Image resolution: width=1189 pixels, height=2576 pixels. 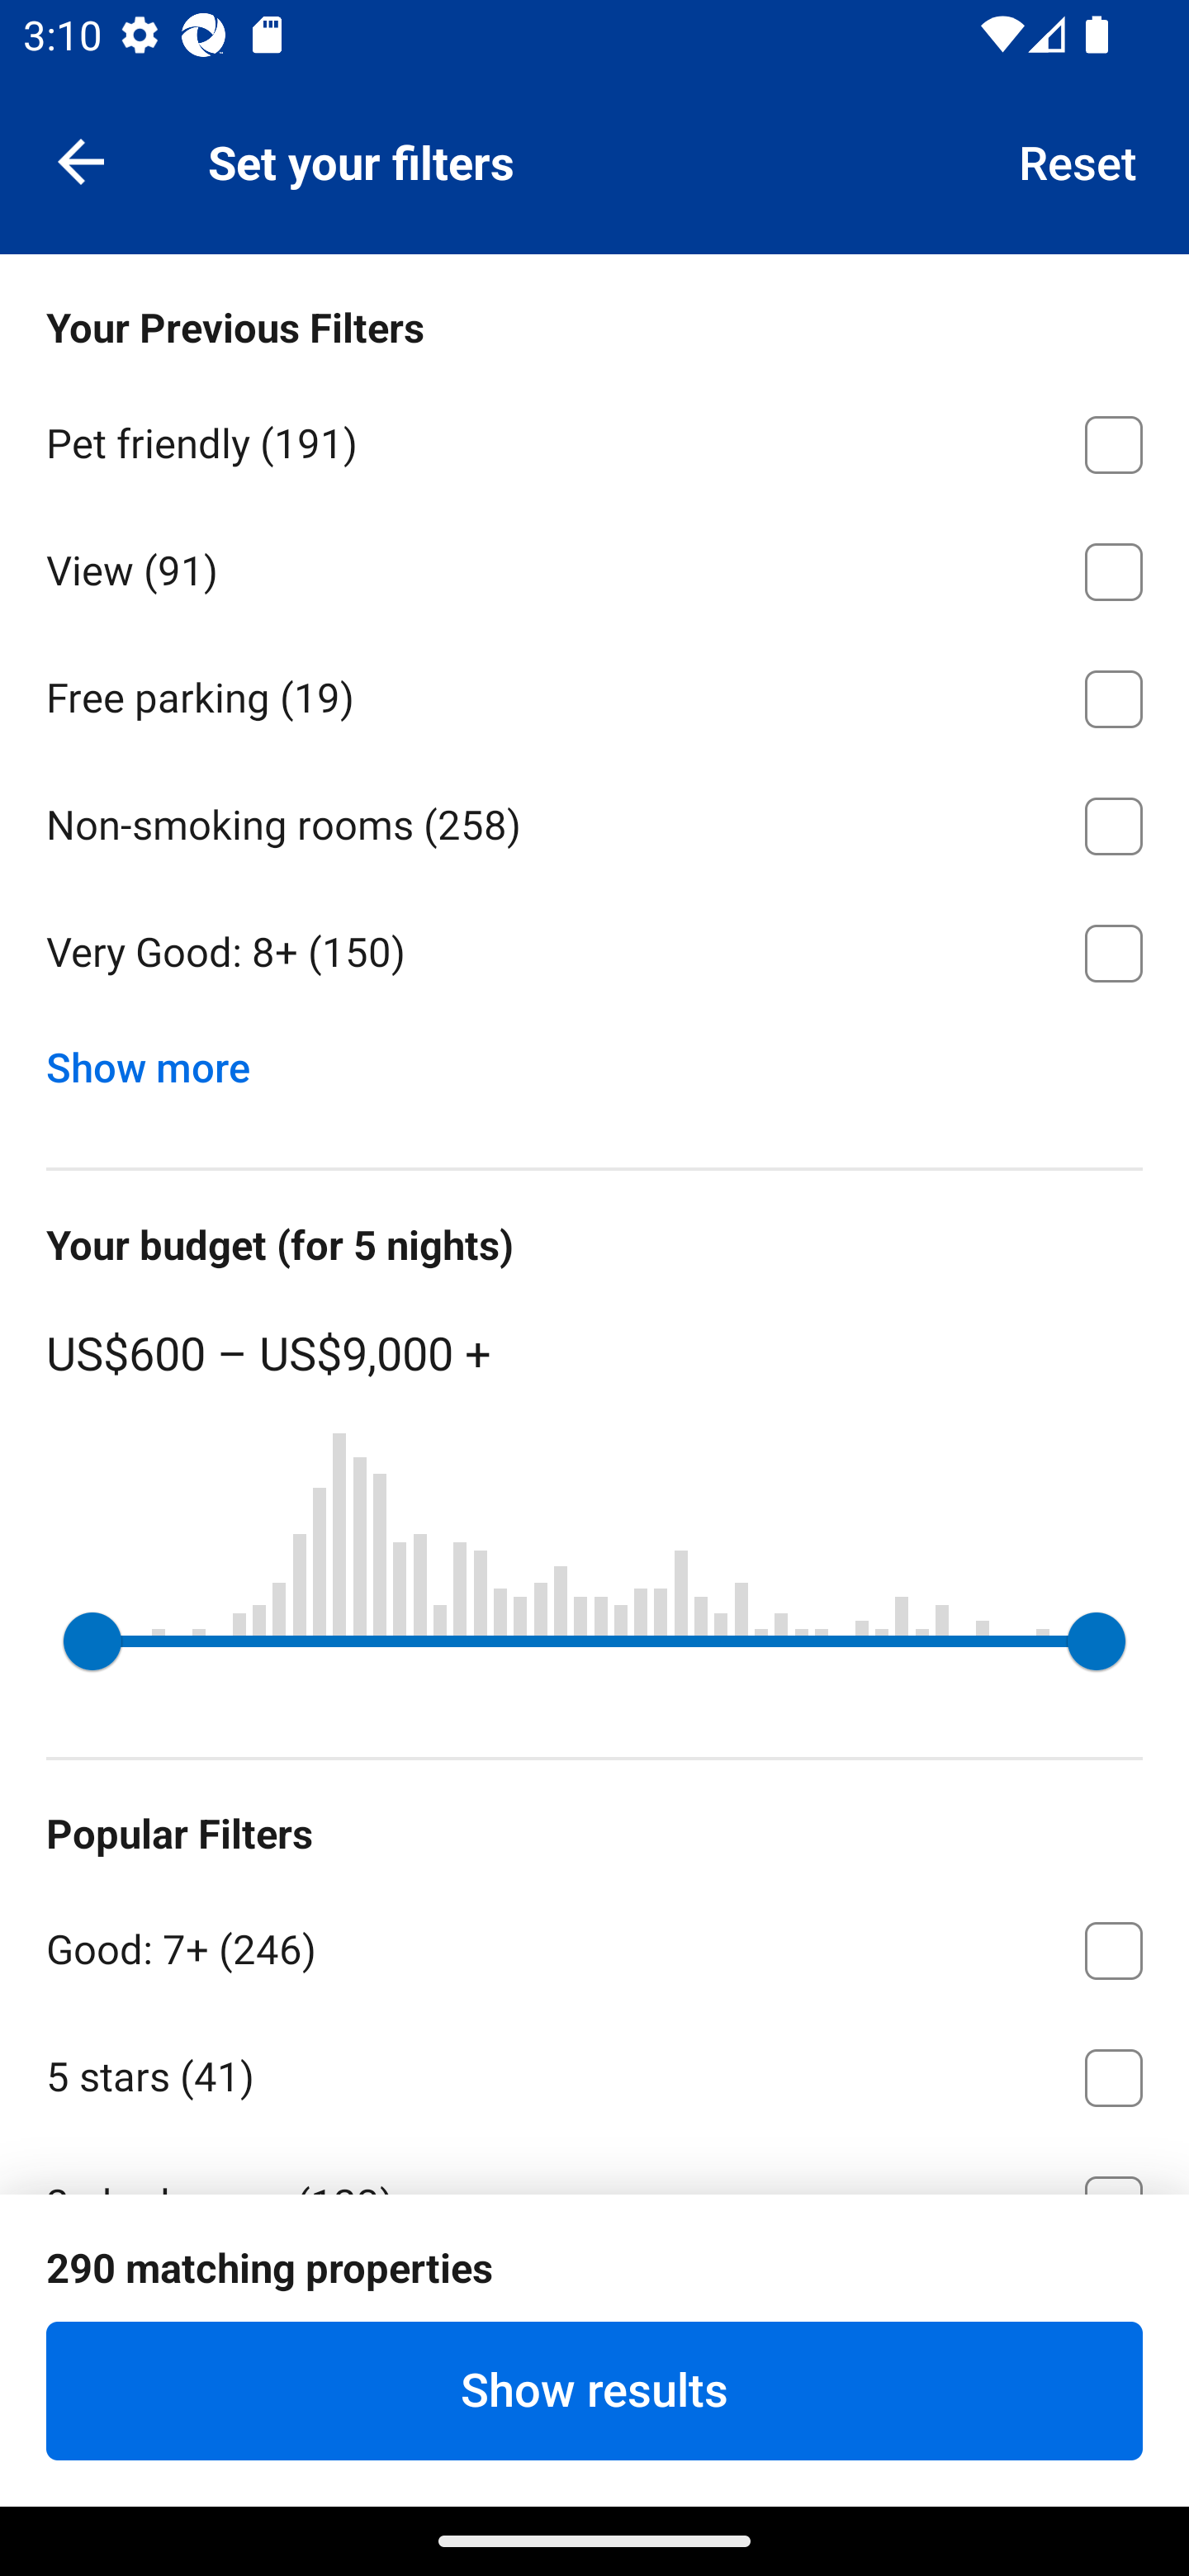 What do you see at coordinates (594, 821) in the screenshot?
I see `Non-smoking rooms ⁦(258)` at bounding box center [594, 821].